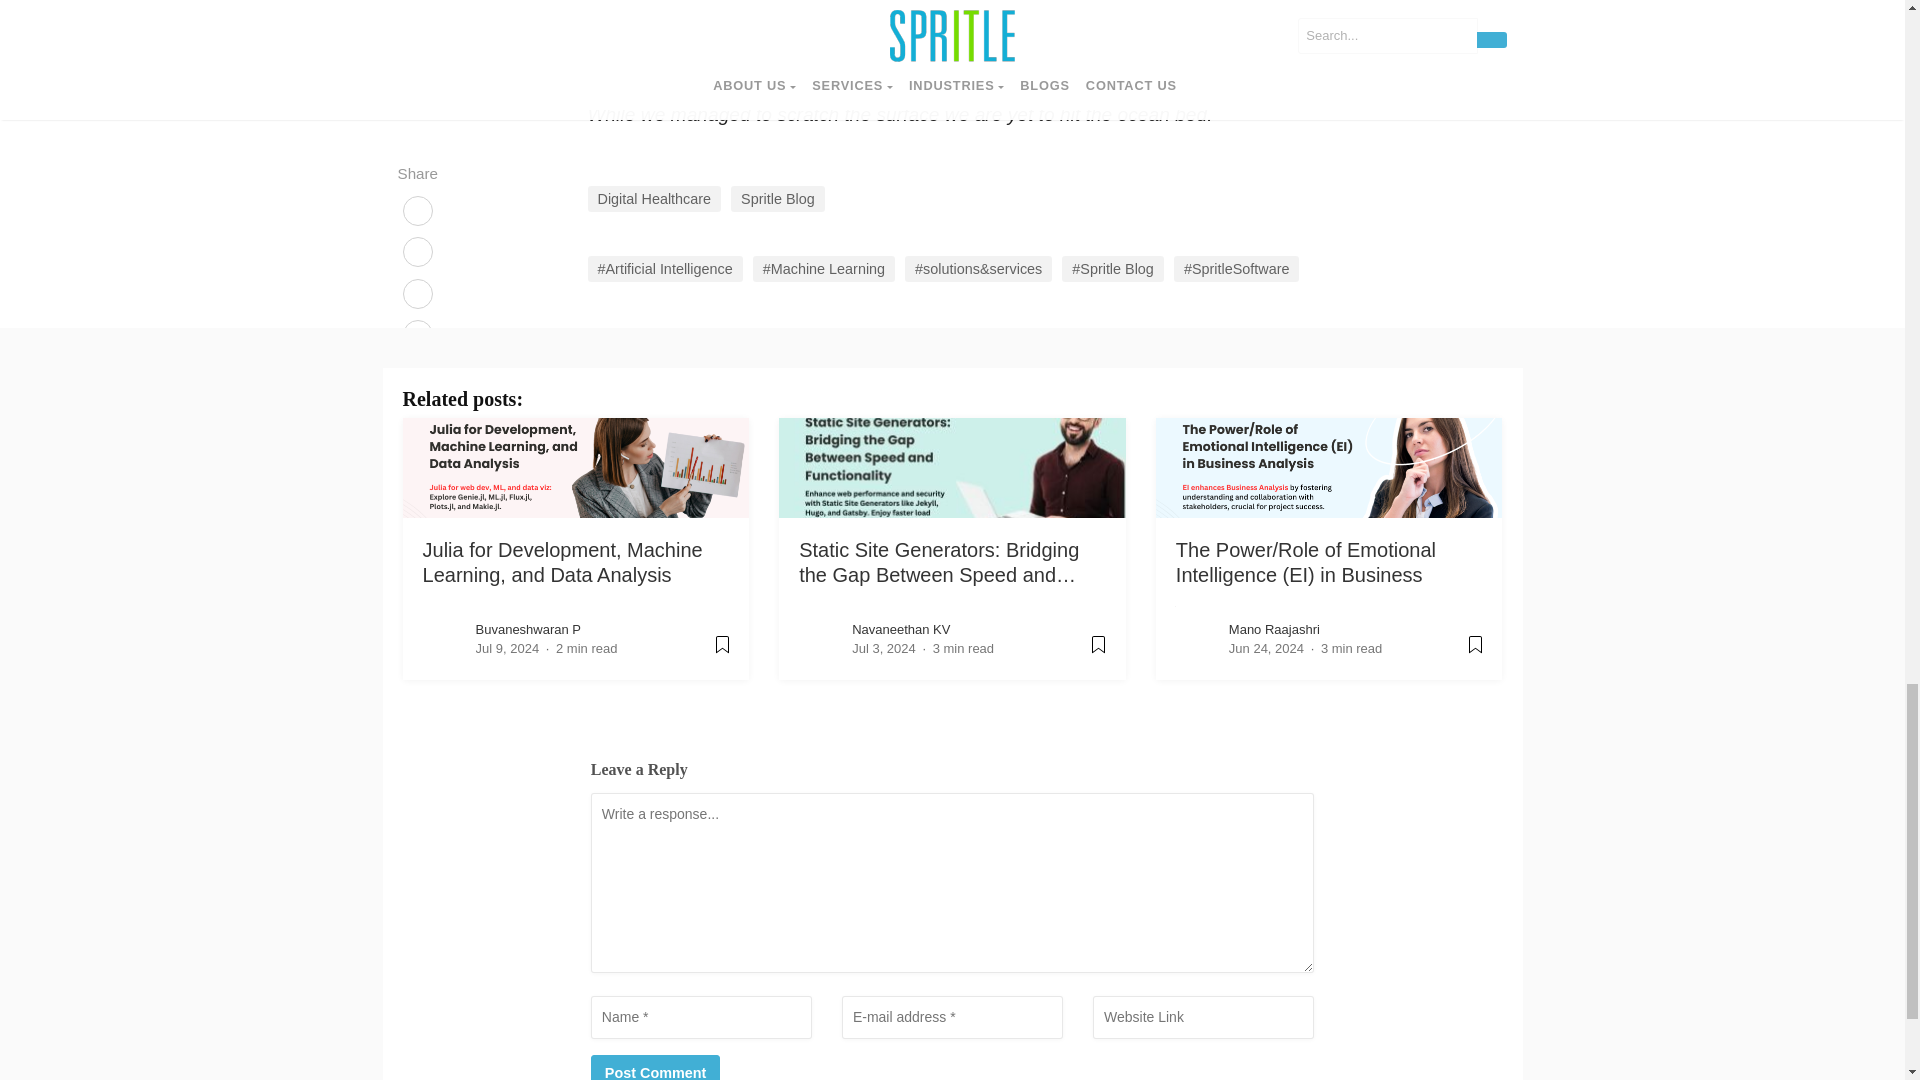 The image size is (1920, 1080). I want to click on Post Comment, so click(656, 1068).